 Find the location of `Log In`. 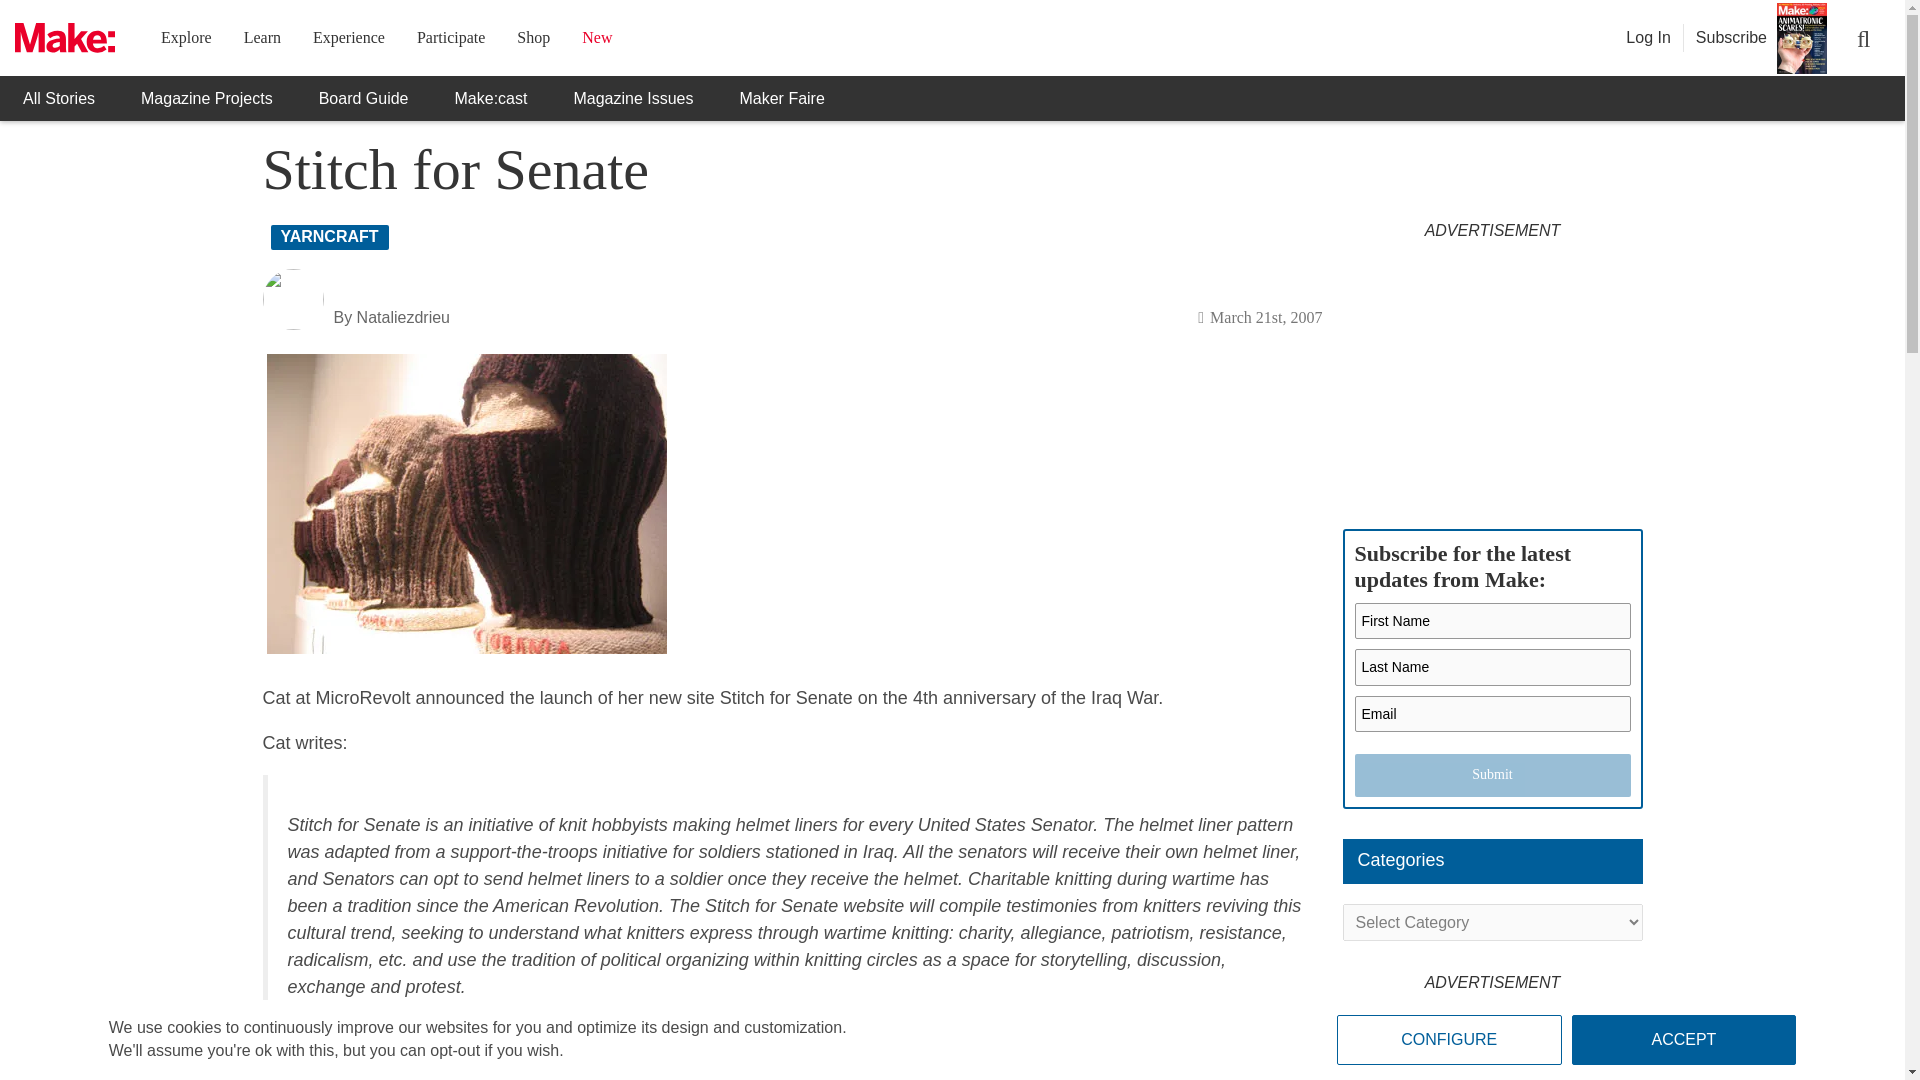

Log In is located at coordinates (1648, 38).